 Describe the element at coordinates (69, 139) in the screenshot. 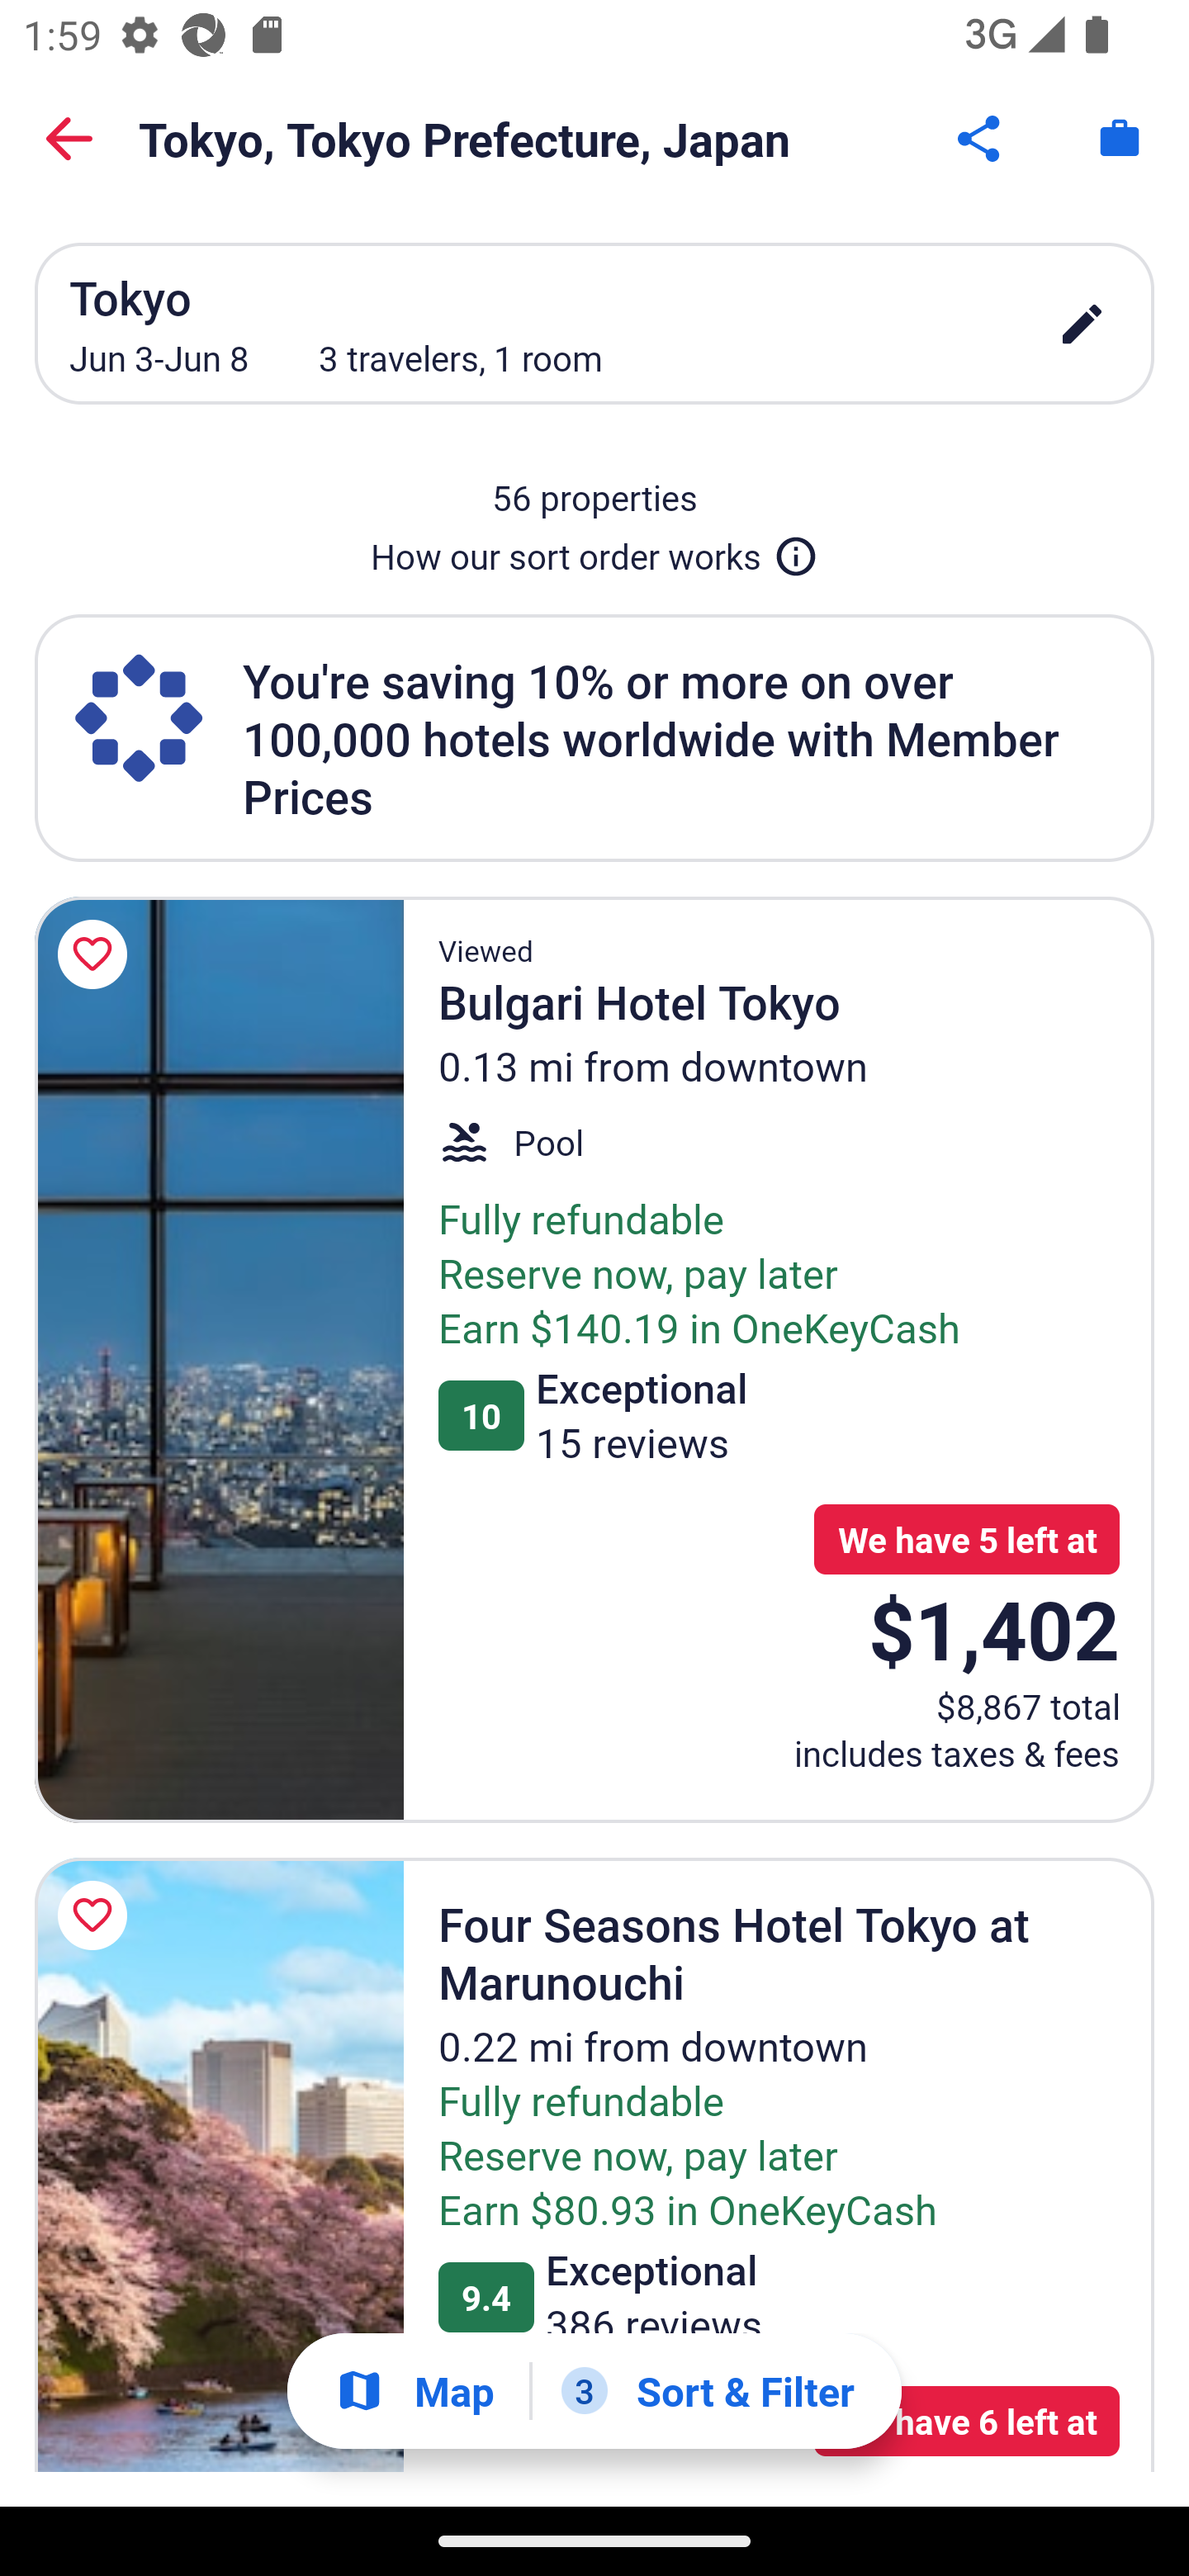

I see `Back` at that location.